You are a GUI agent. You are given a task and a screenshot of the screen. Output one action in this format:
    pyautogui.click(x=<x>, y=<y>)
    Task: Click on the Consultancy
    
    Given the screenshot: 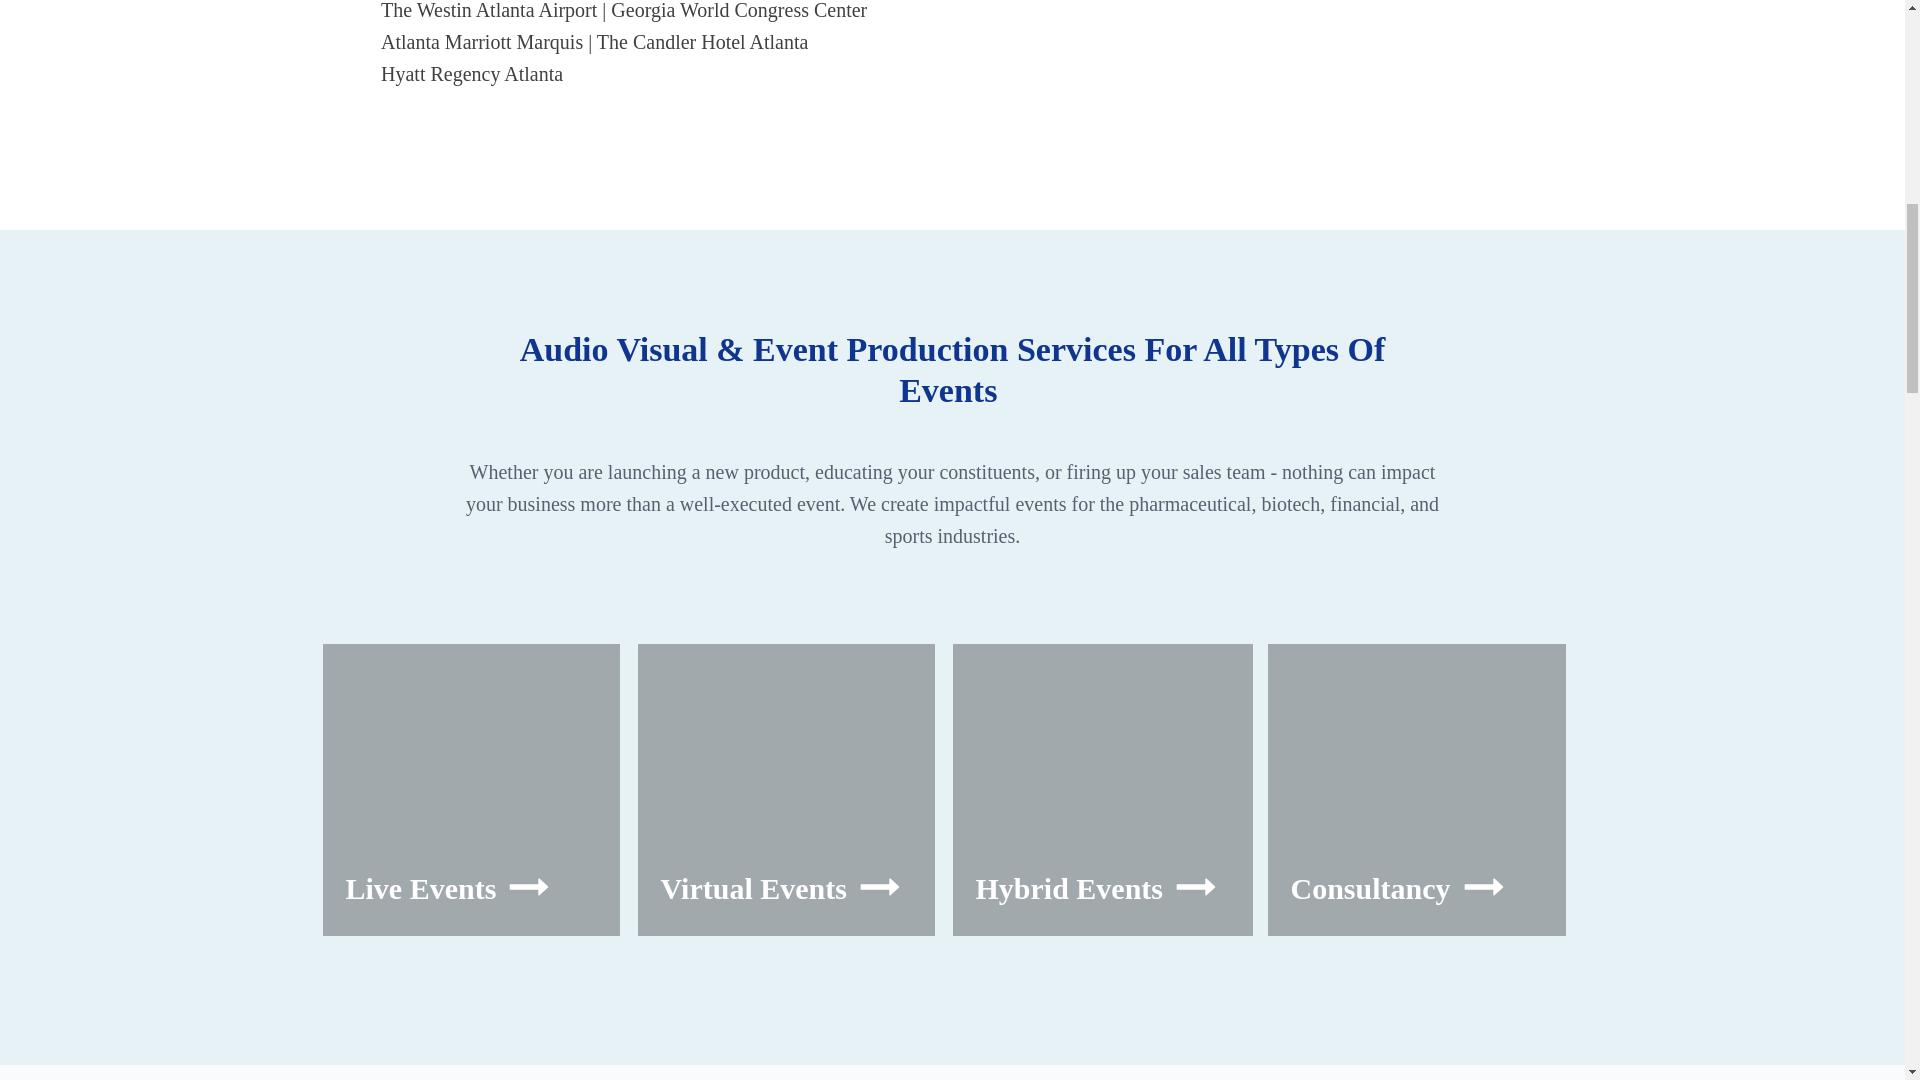 What is the action you would take?
    pyautogui.click(x=1416, y=790)
    